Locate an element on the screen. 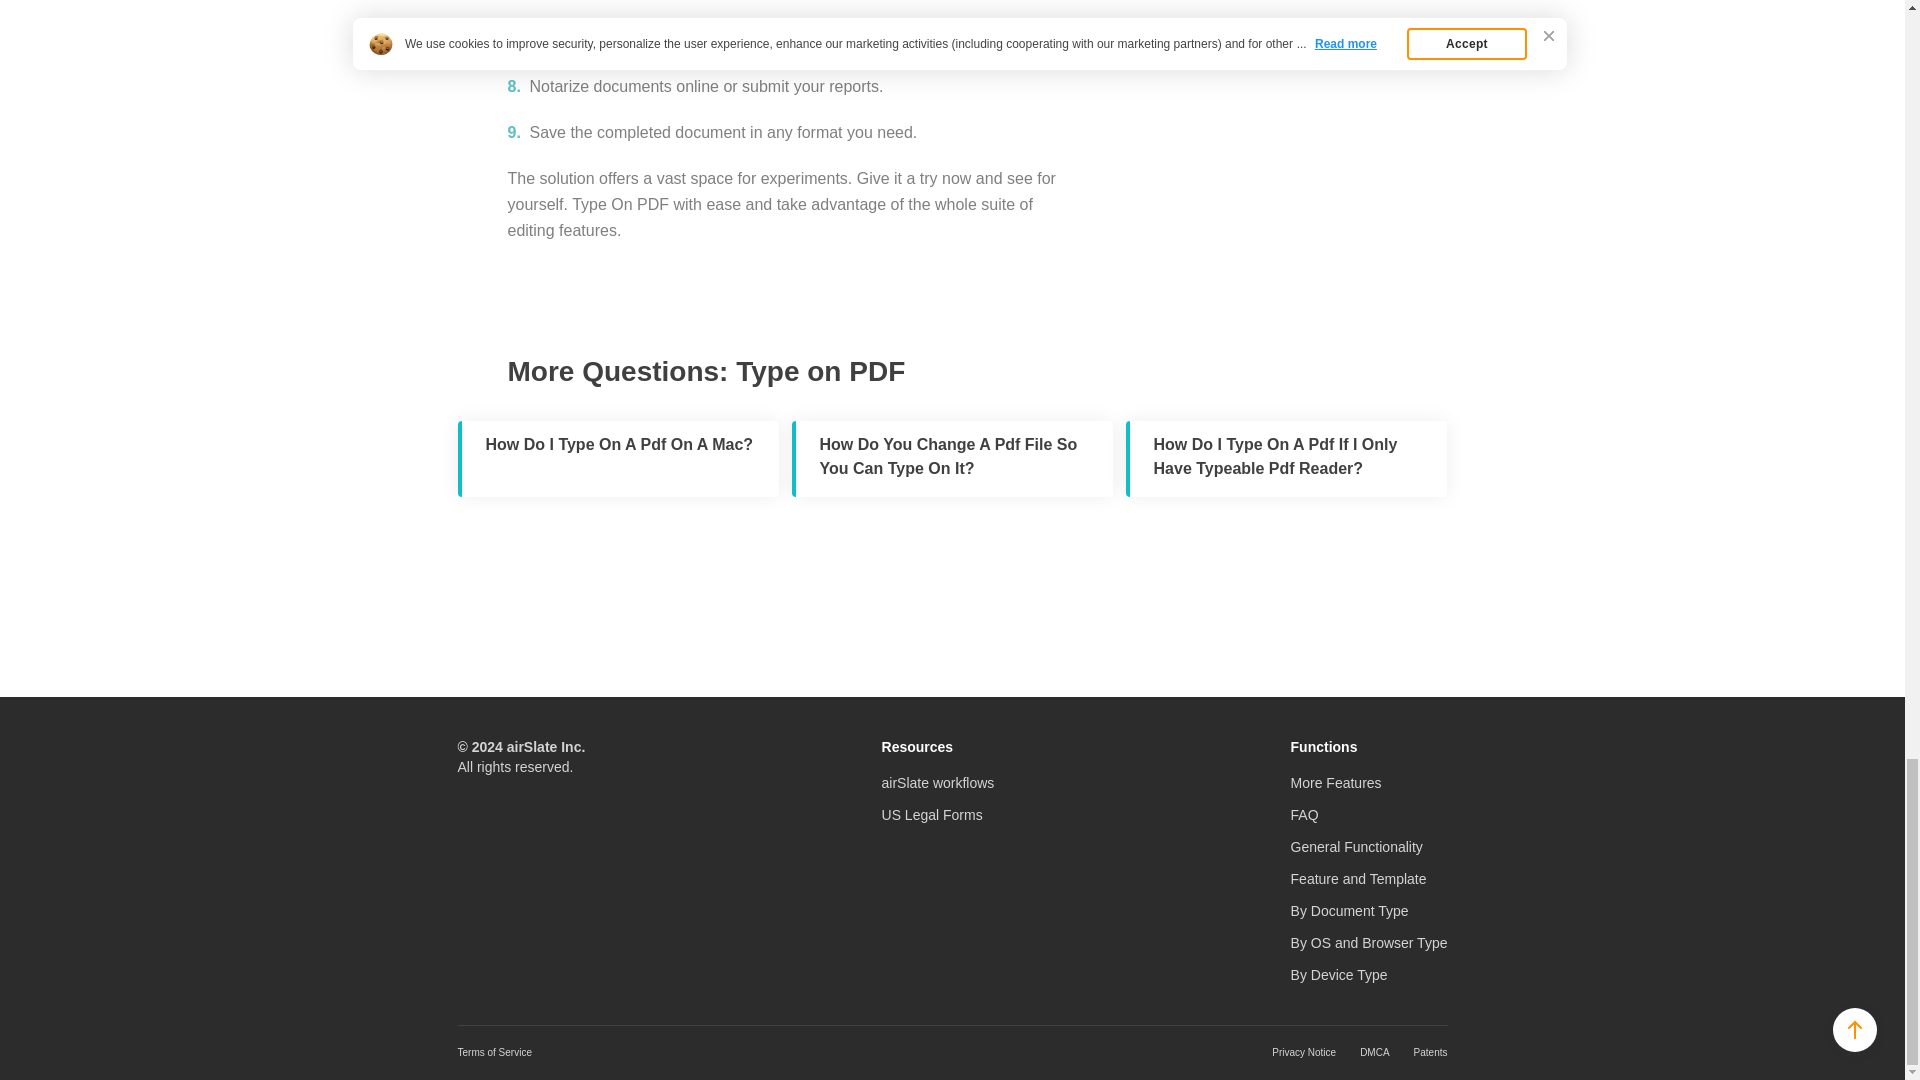 This screenshot has height=1080, width=1920. Privacy Notice is located at coordinates (1304, 1052).